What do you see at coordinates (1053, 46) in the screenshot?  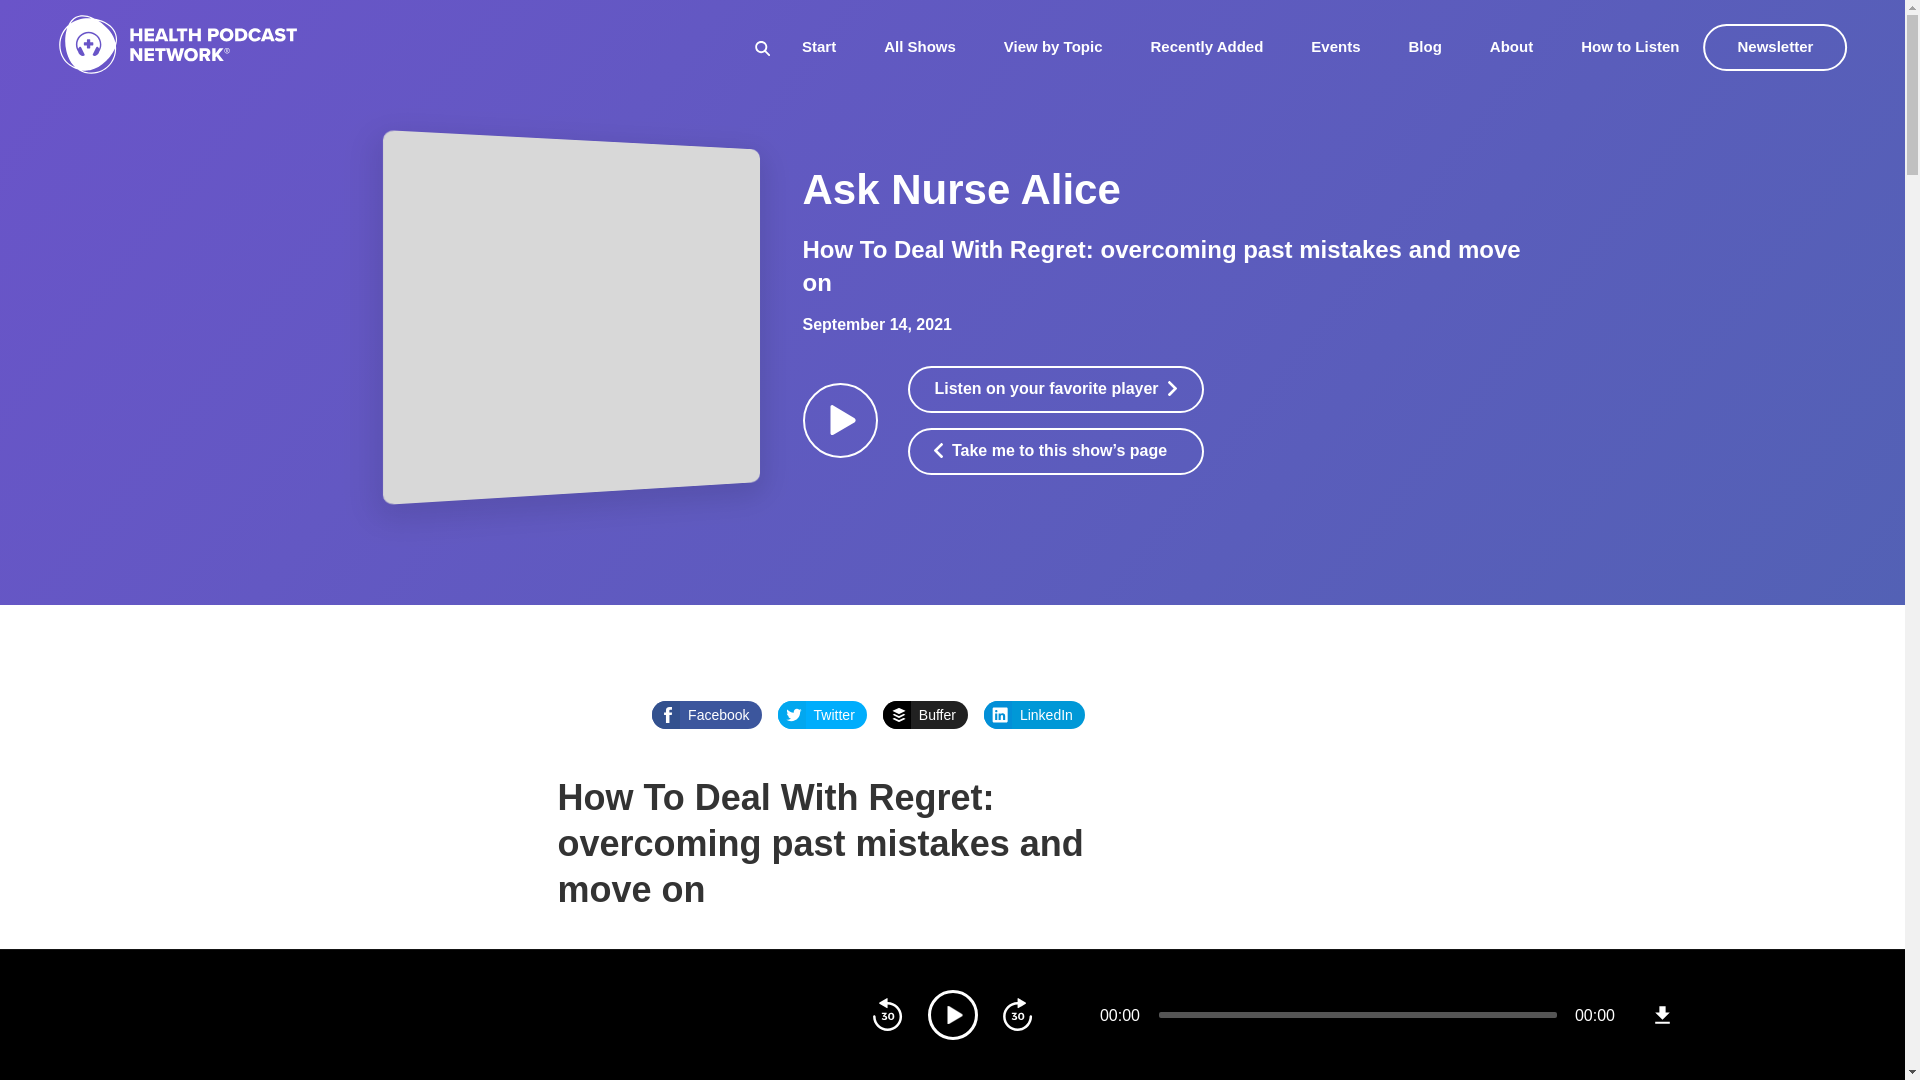 I see `View by Topic` at bounding box center [1053, 46].